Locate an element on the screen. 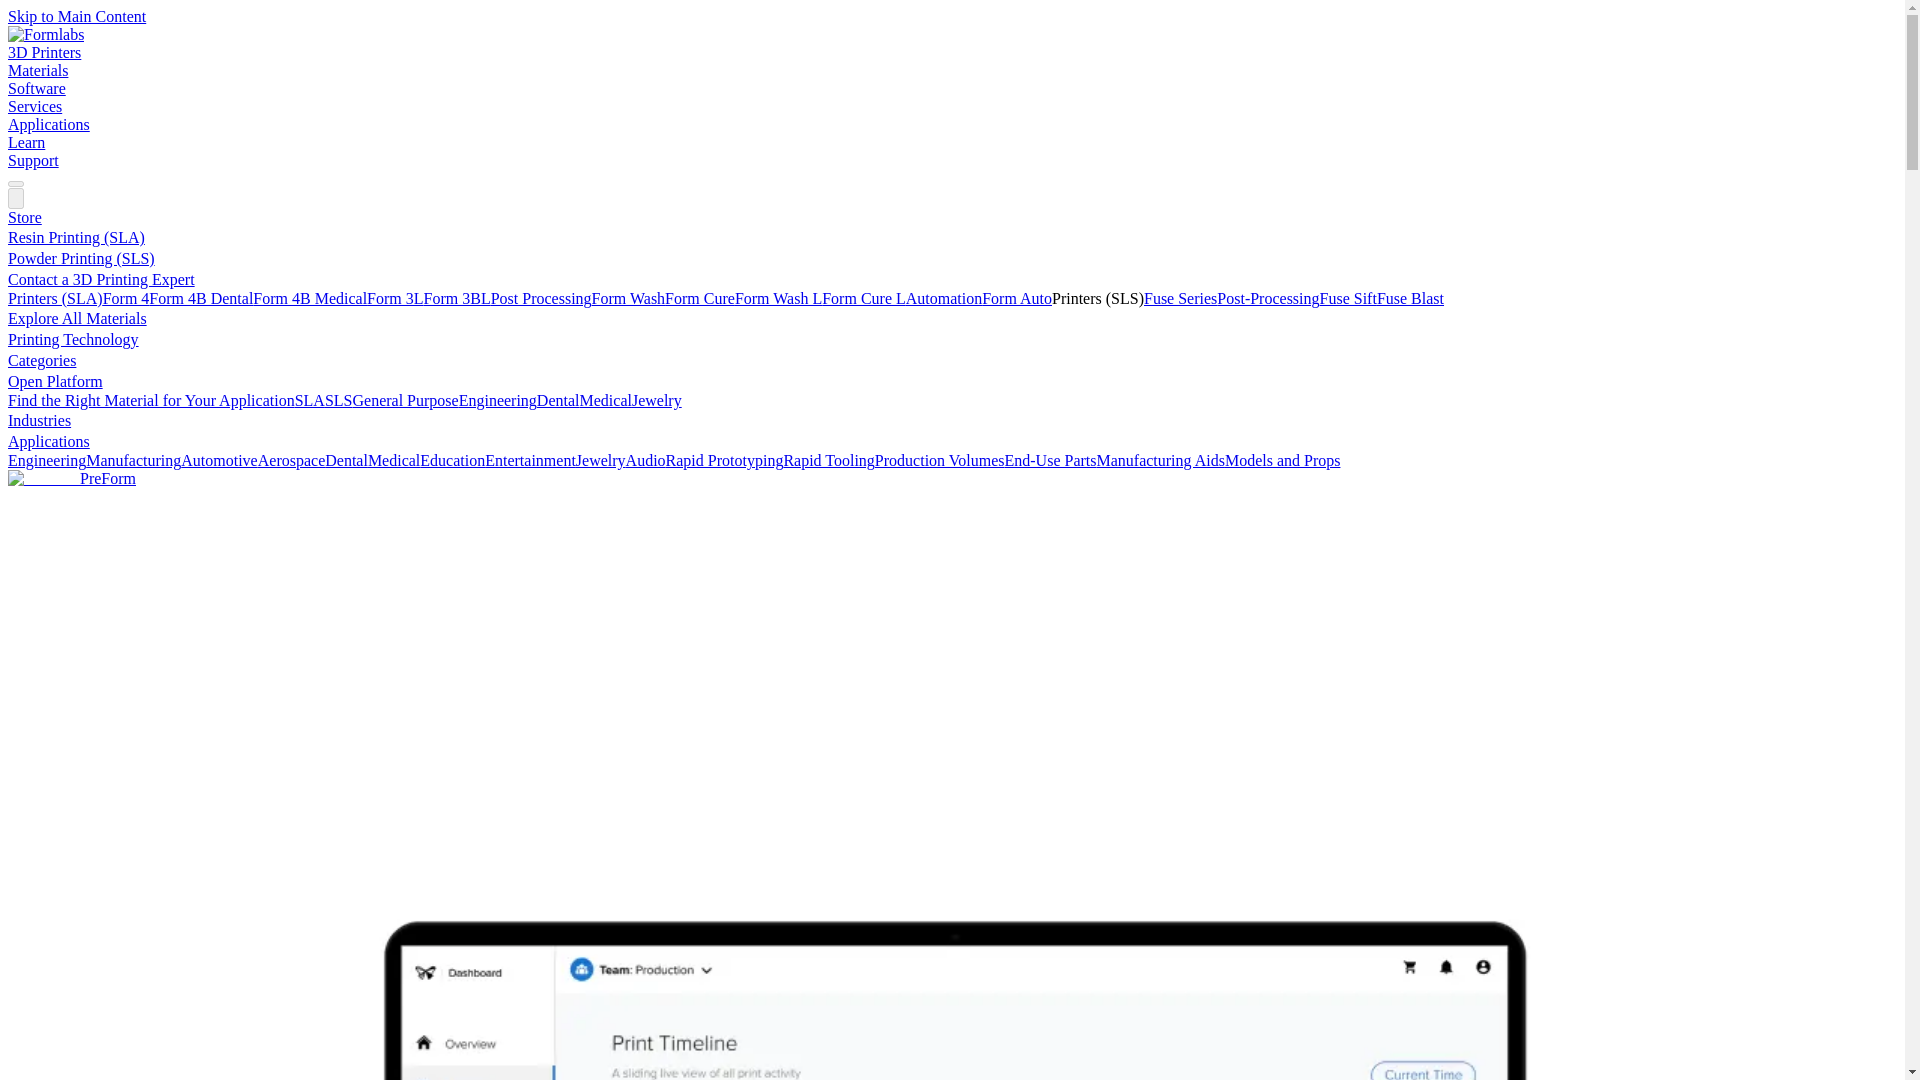  Search is located at coordinates (15, 184).